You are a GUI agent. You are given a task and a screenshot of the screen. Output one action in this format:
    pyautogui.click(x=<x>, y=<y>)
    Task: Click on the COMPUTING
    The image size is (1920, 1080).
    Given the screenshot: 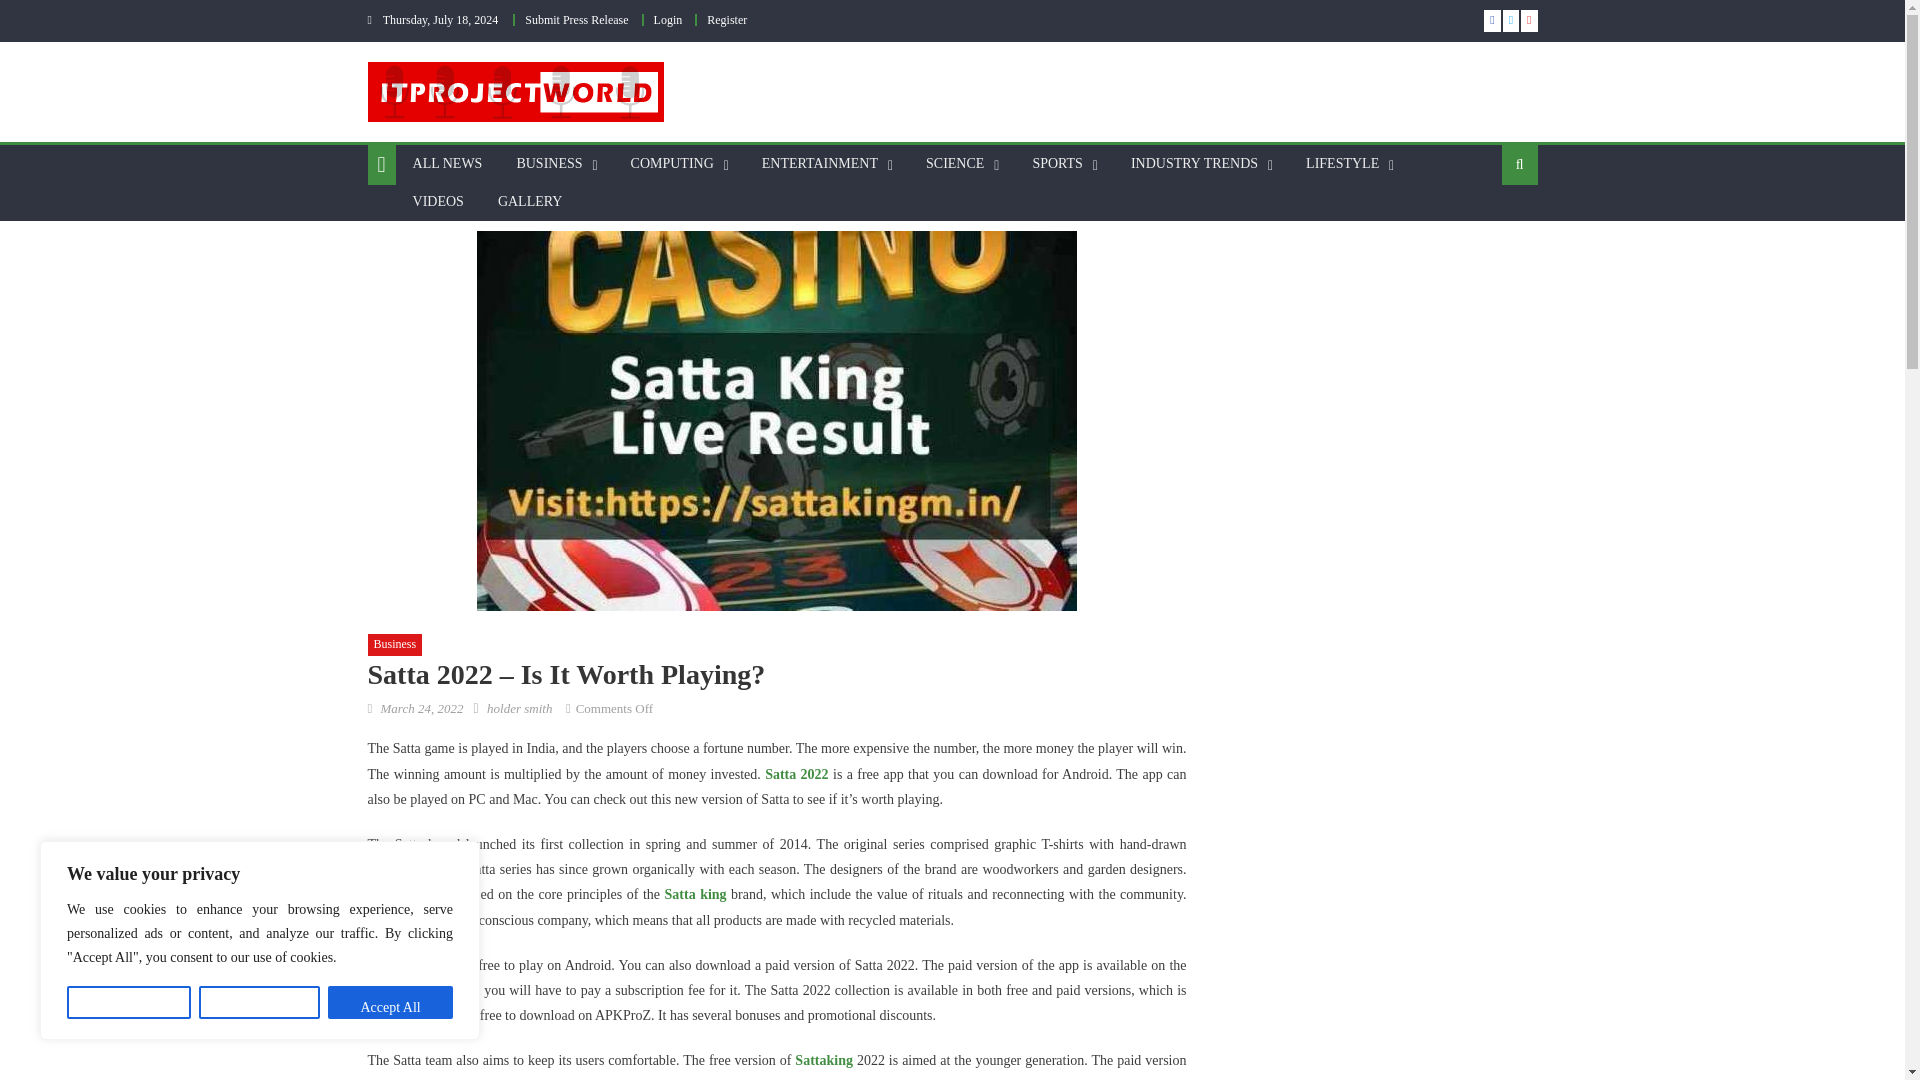 What is the action you would take?
    pyautogui.click(x=672, y=163)
    